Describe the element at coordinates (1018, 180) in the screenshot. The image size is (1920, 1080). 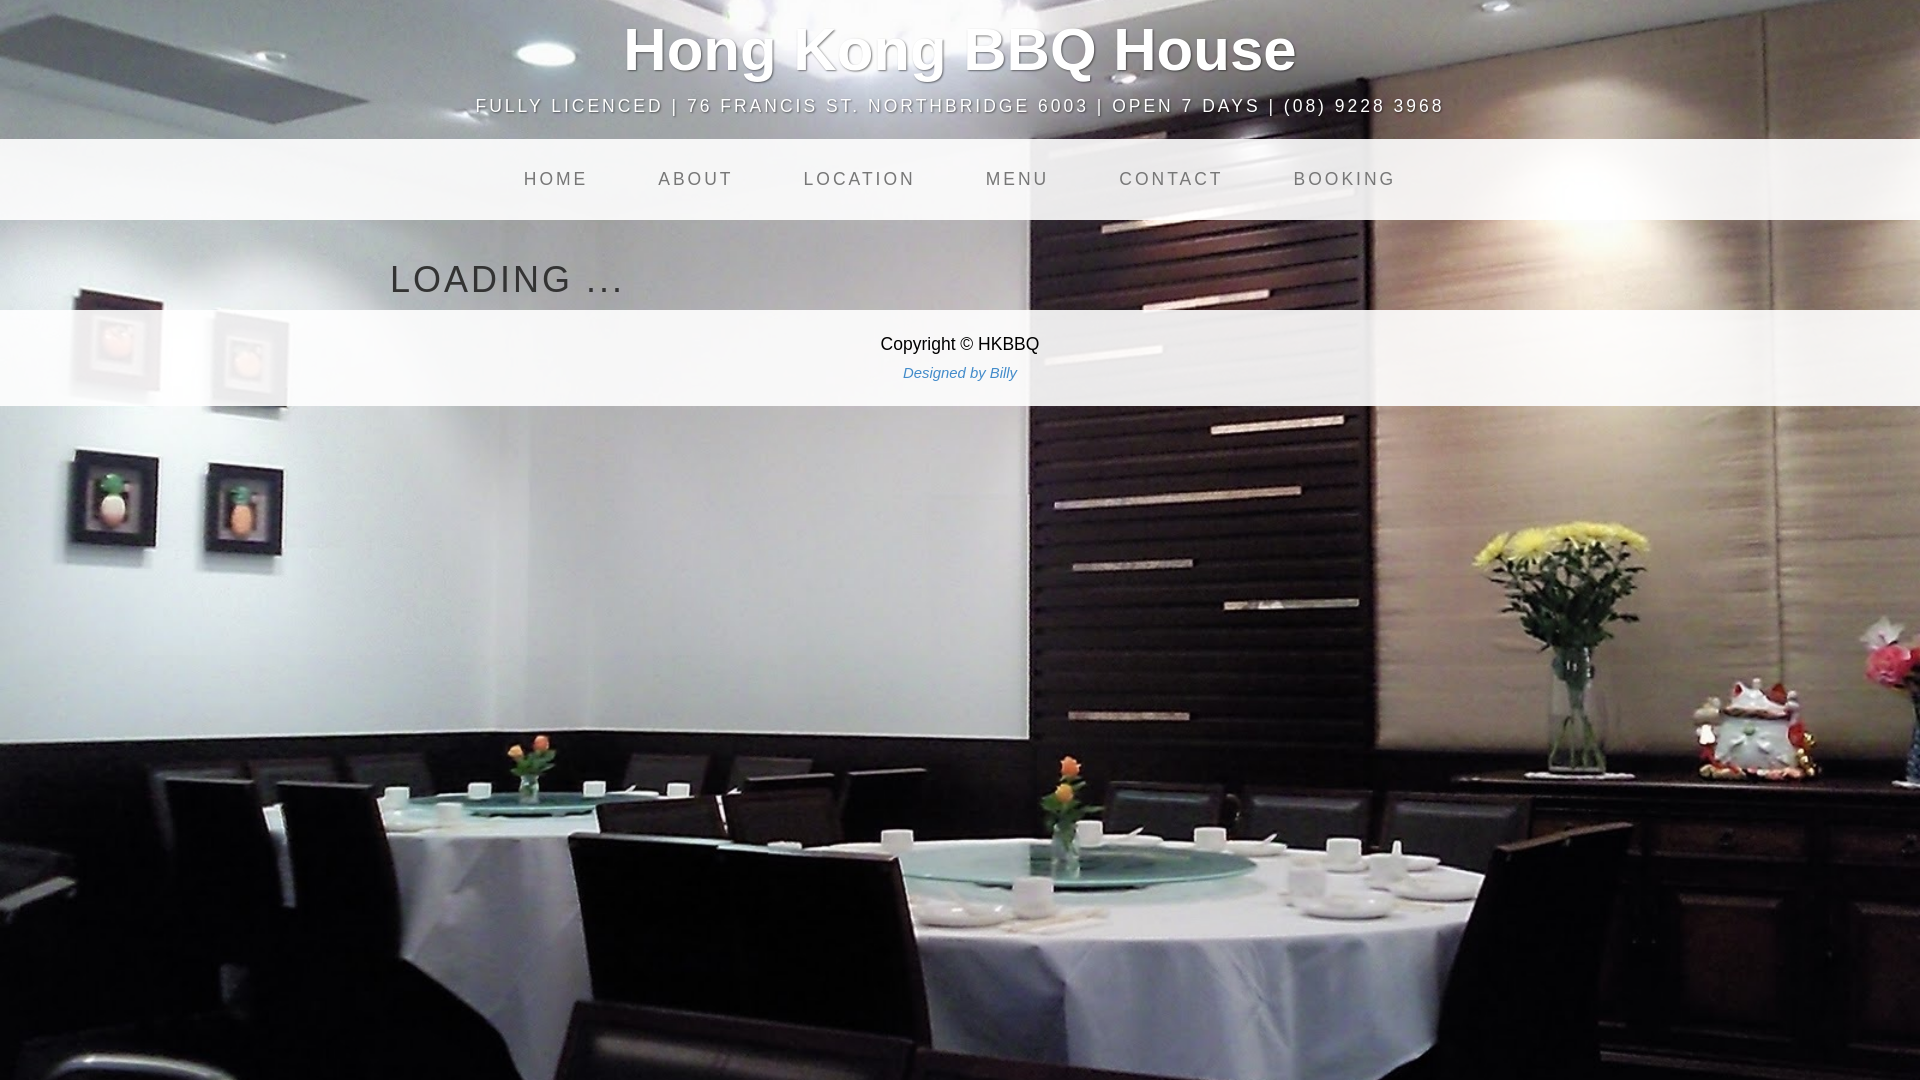
I see `MENU` at that location.